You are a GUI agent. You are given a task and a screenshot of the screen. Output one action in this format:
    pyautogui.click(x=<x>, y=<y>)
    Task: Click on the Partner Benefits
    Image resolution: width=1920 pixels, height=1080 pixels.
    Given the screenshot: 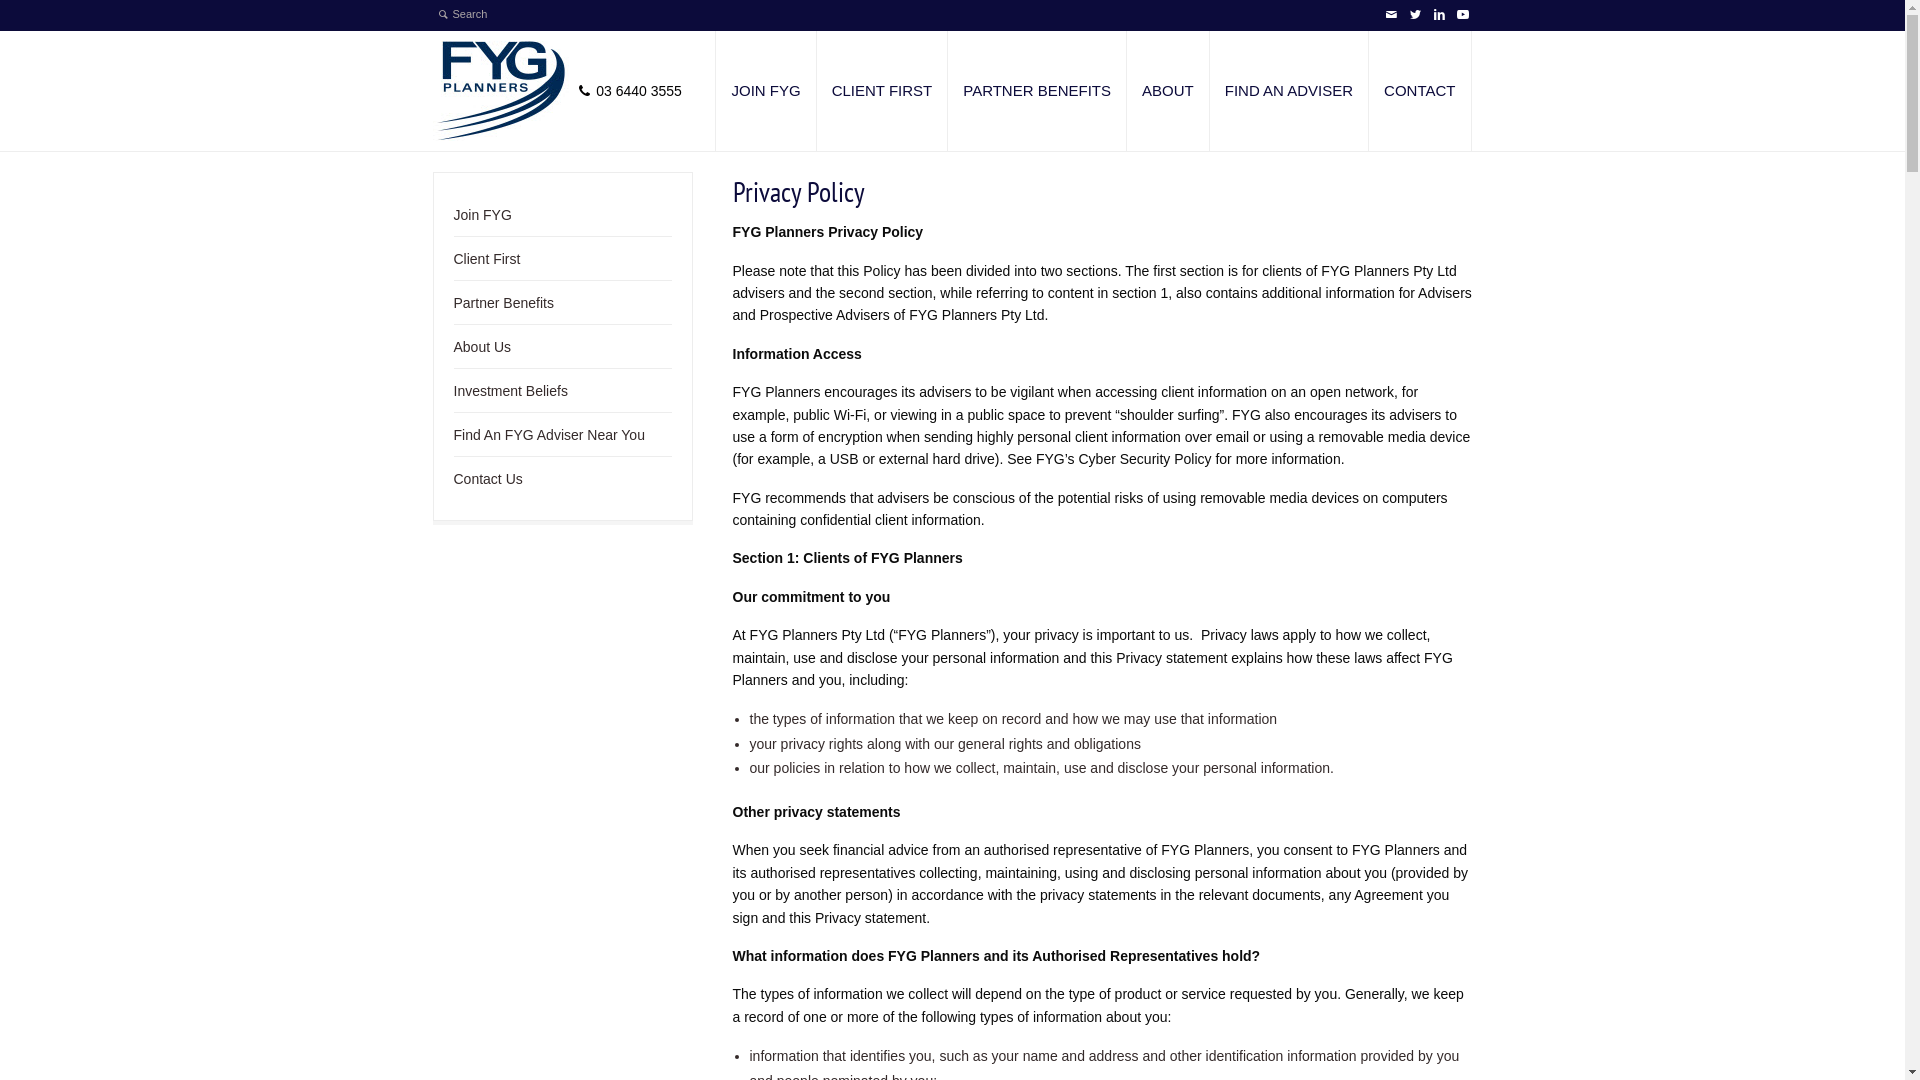 What is the action you would take?
    pyautogui.click(x=504, y=308)
    